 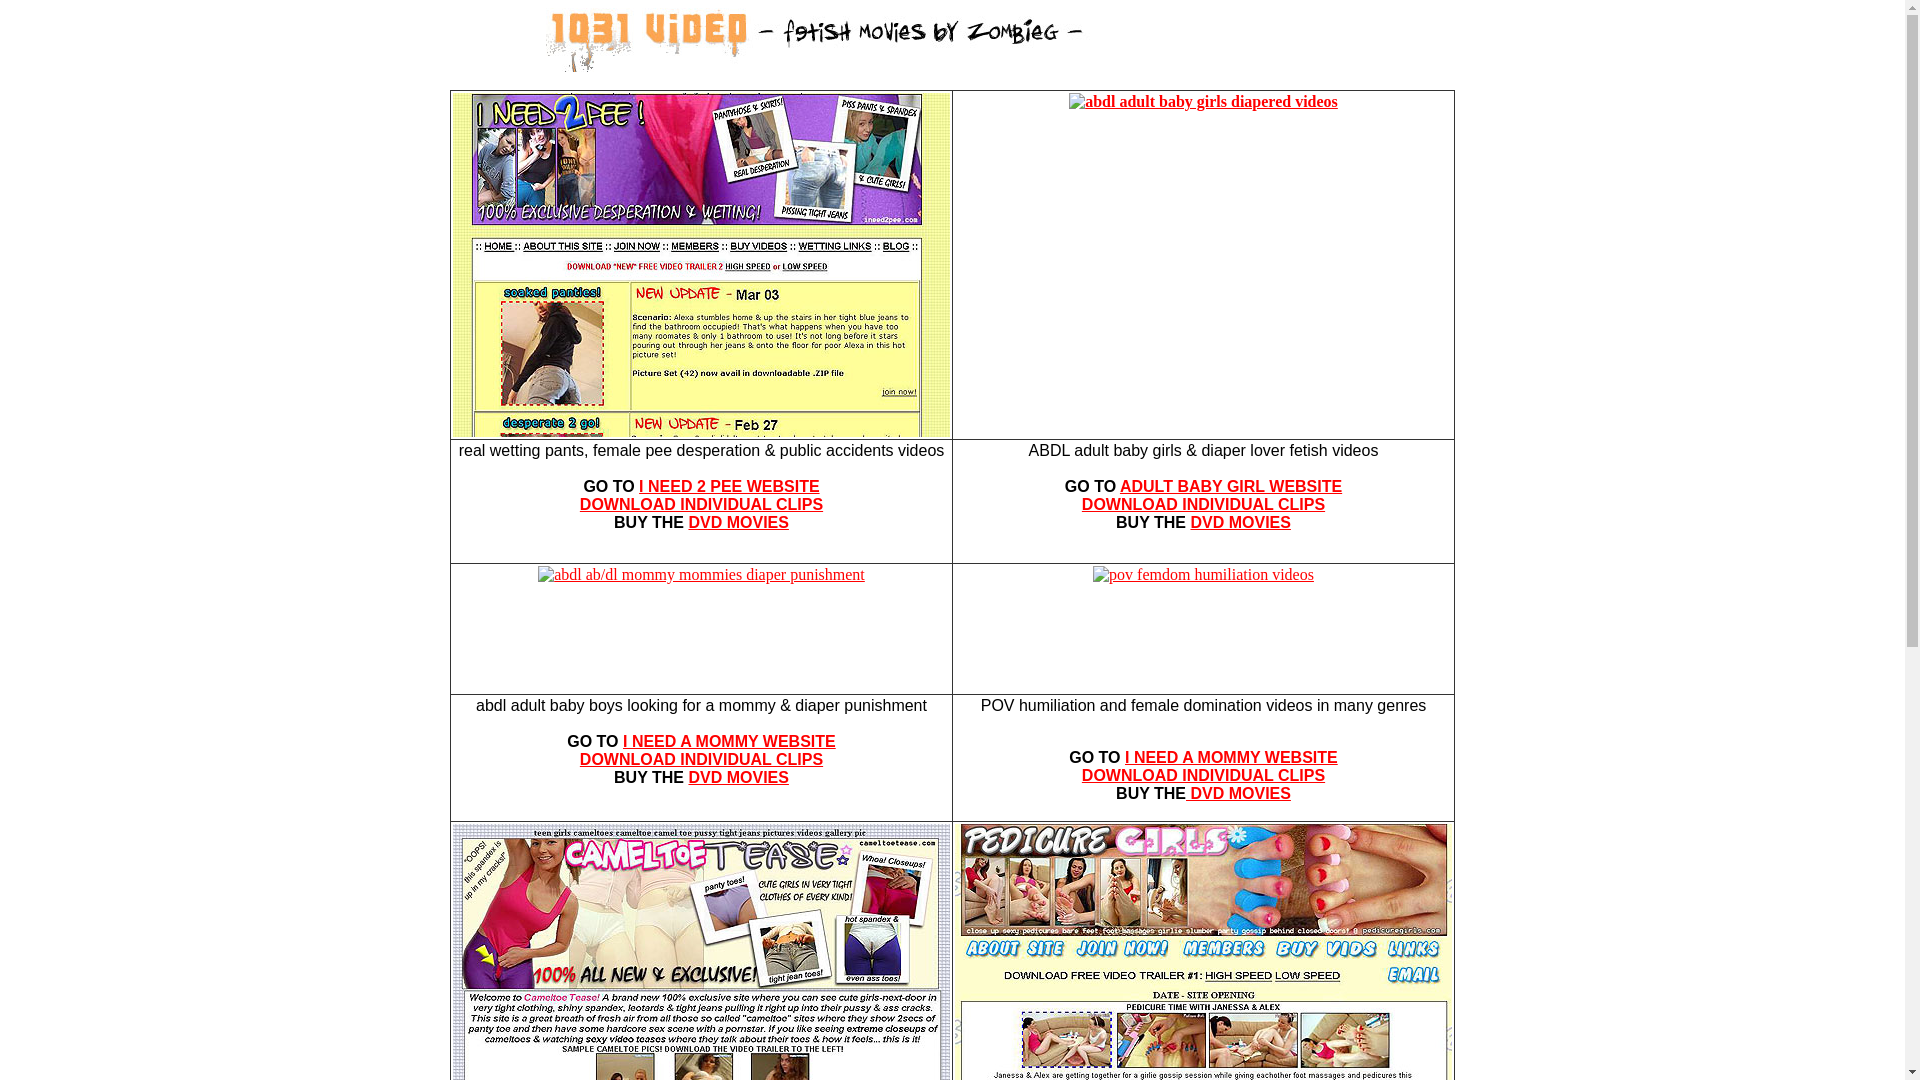 What do you see at coordinates (729, 486) in the screenshot?
I see `I NEED 2 PEE WEBSITE` at bounding box center [729, 486].